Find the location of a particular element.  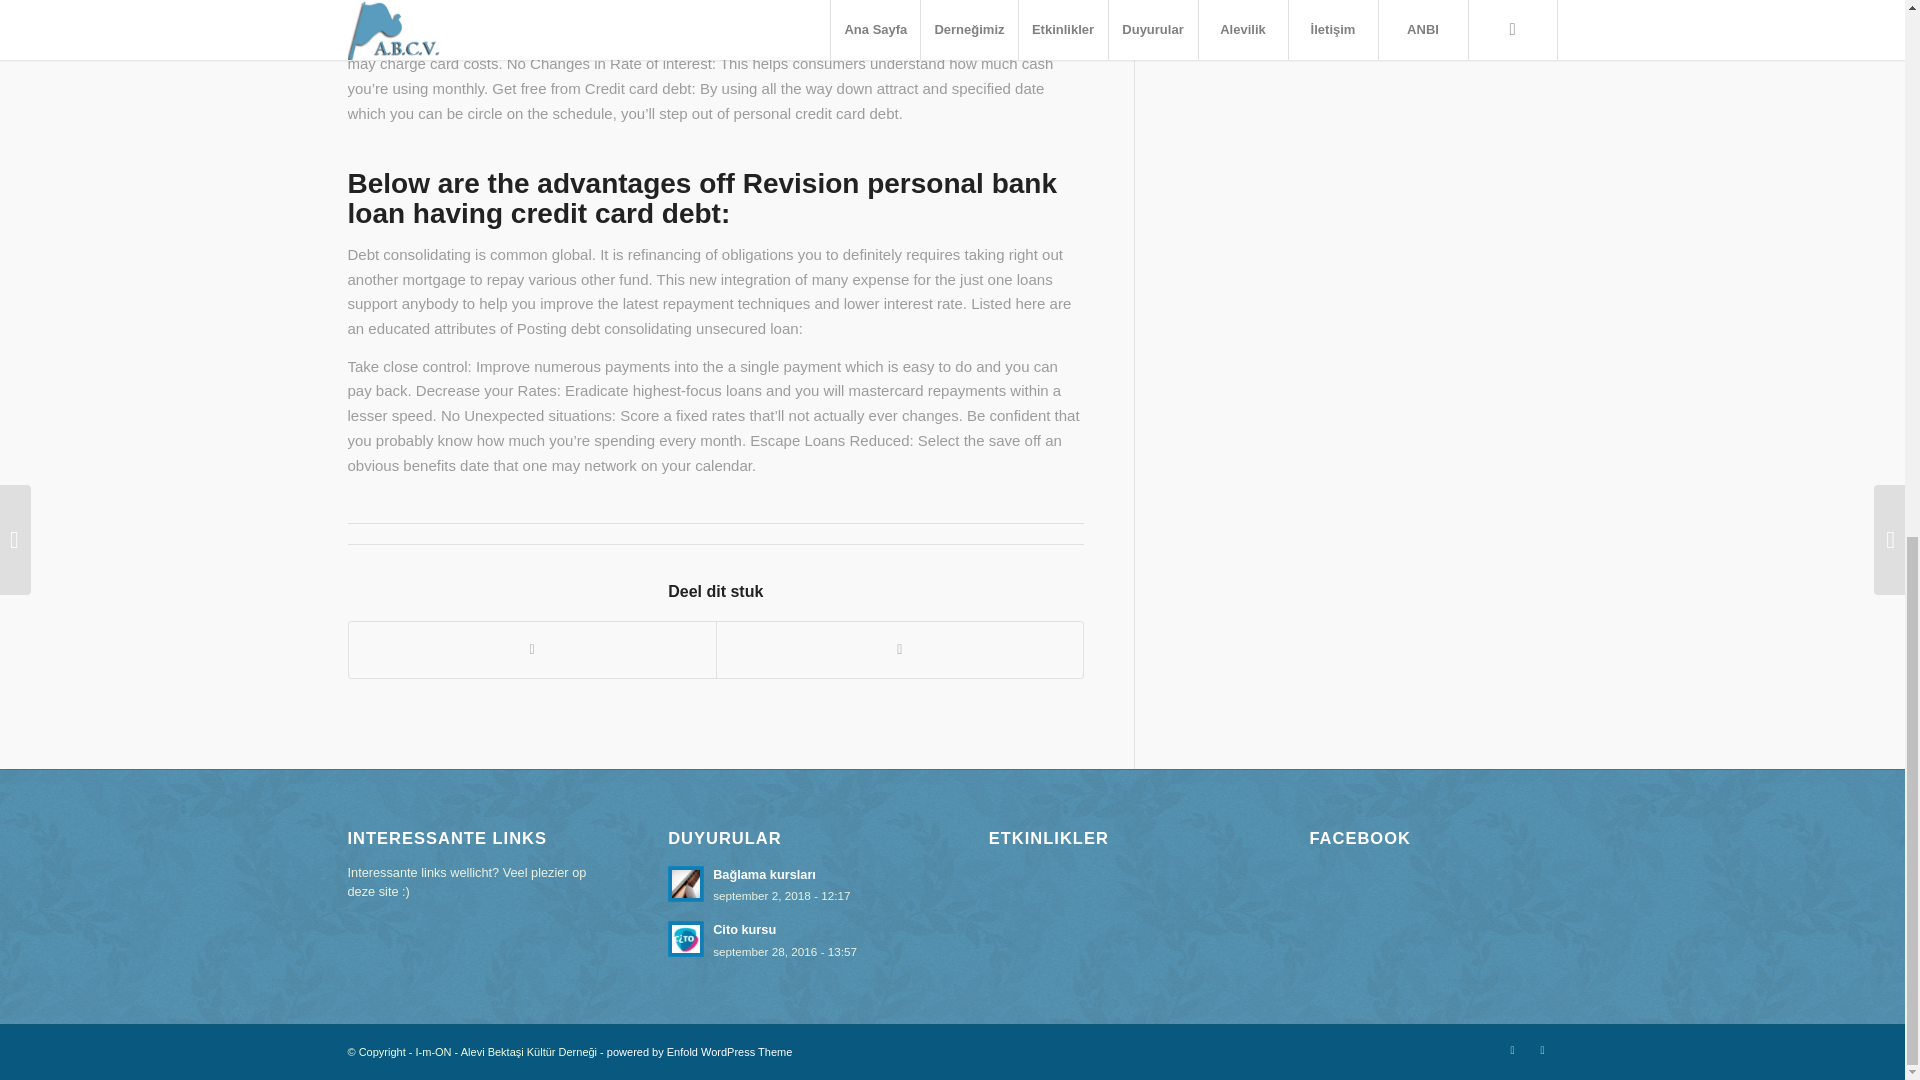

Cito kursu is located at coordinates (792, 939).